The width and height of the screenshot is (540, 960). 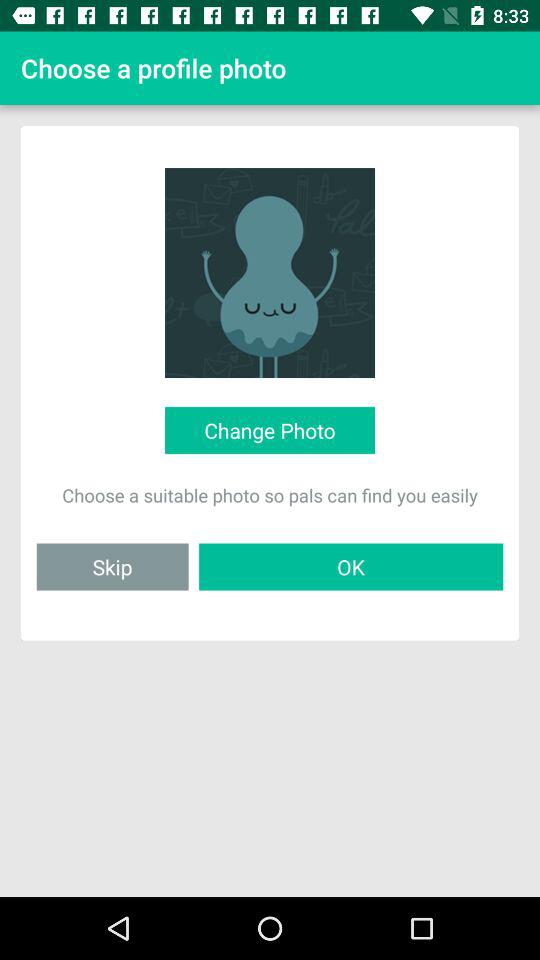 What do you see at coordinates (112, 566) in the screenshot?
I see `choose the icon to the left of ok item` at bounding box center [112, 566].